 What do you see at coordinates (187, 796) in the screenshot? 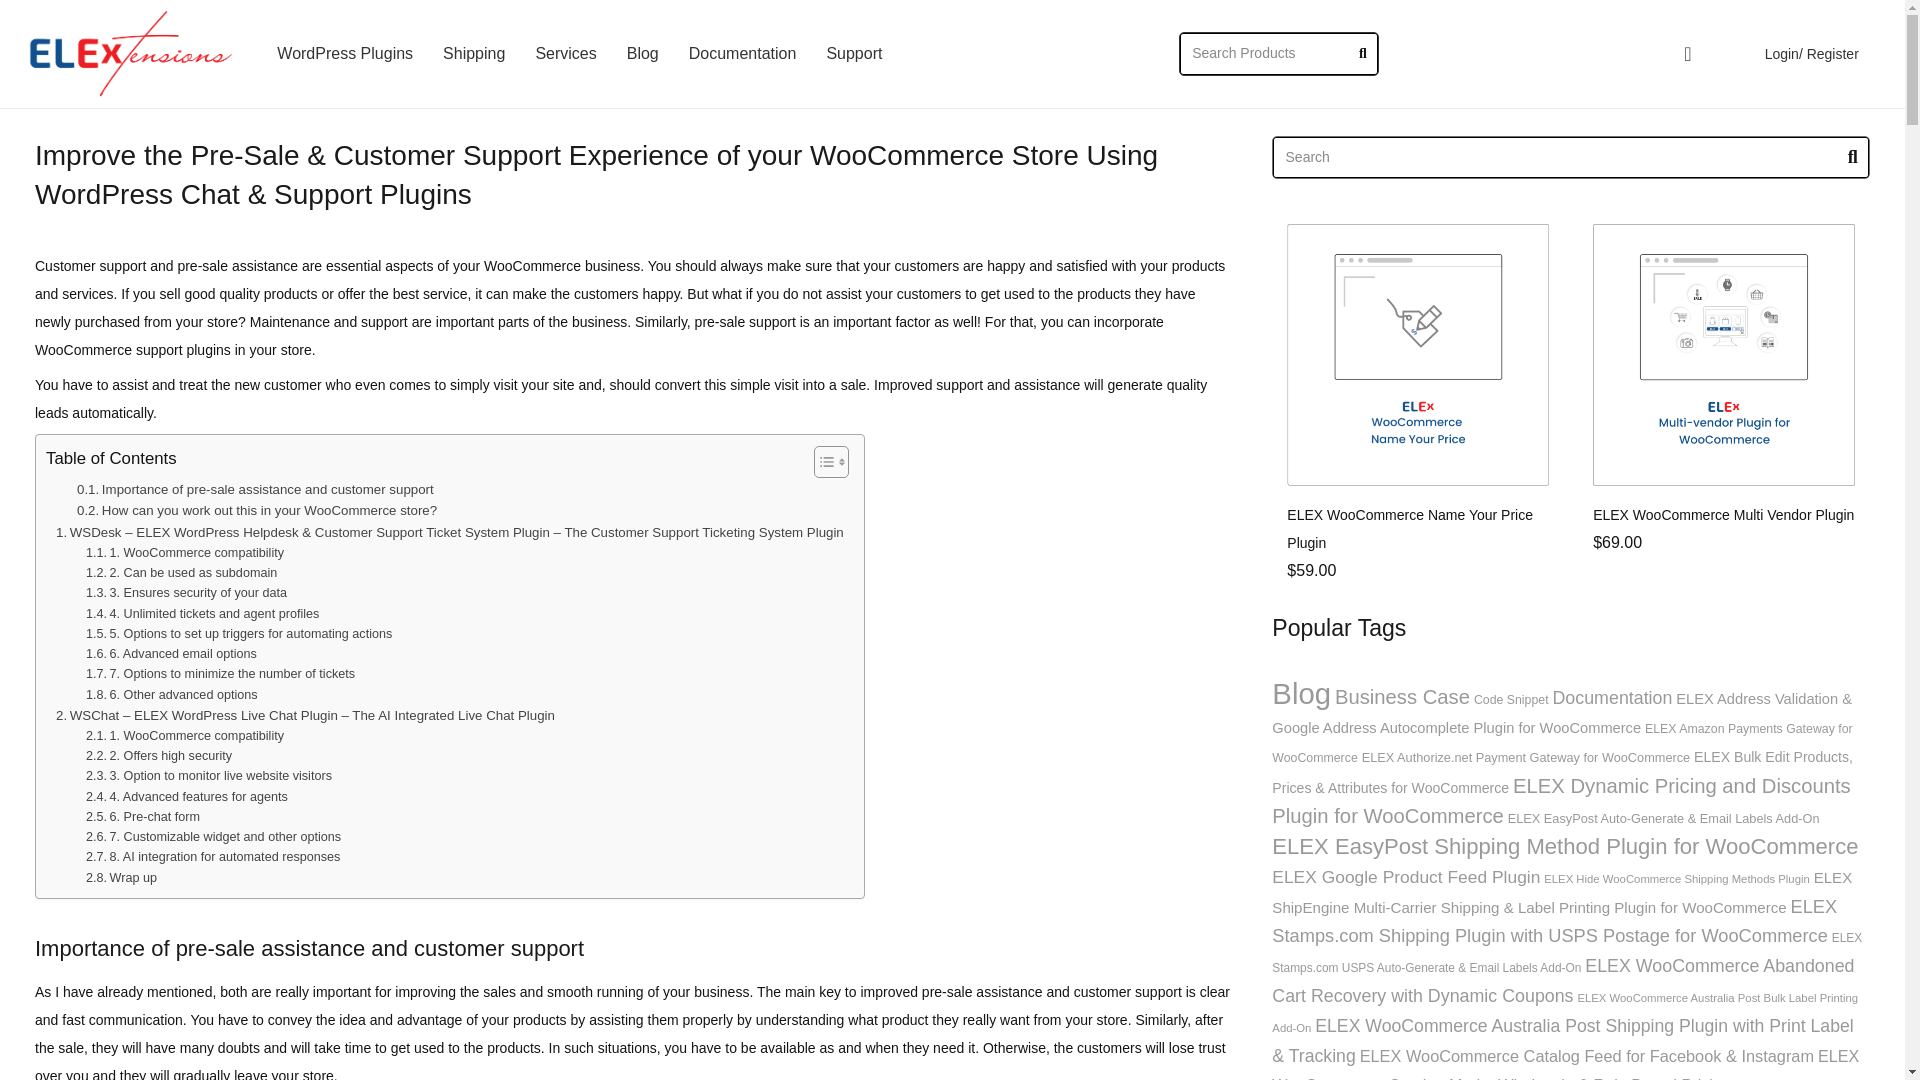
I see `4. Advanced features for agents` at bounding box center [187, 796].